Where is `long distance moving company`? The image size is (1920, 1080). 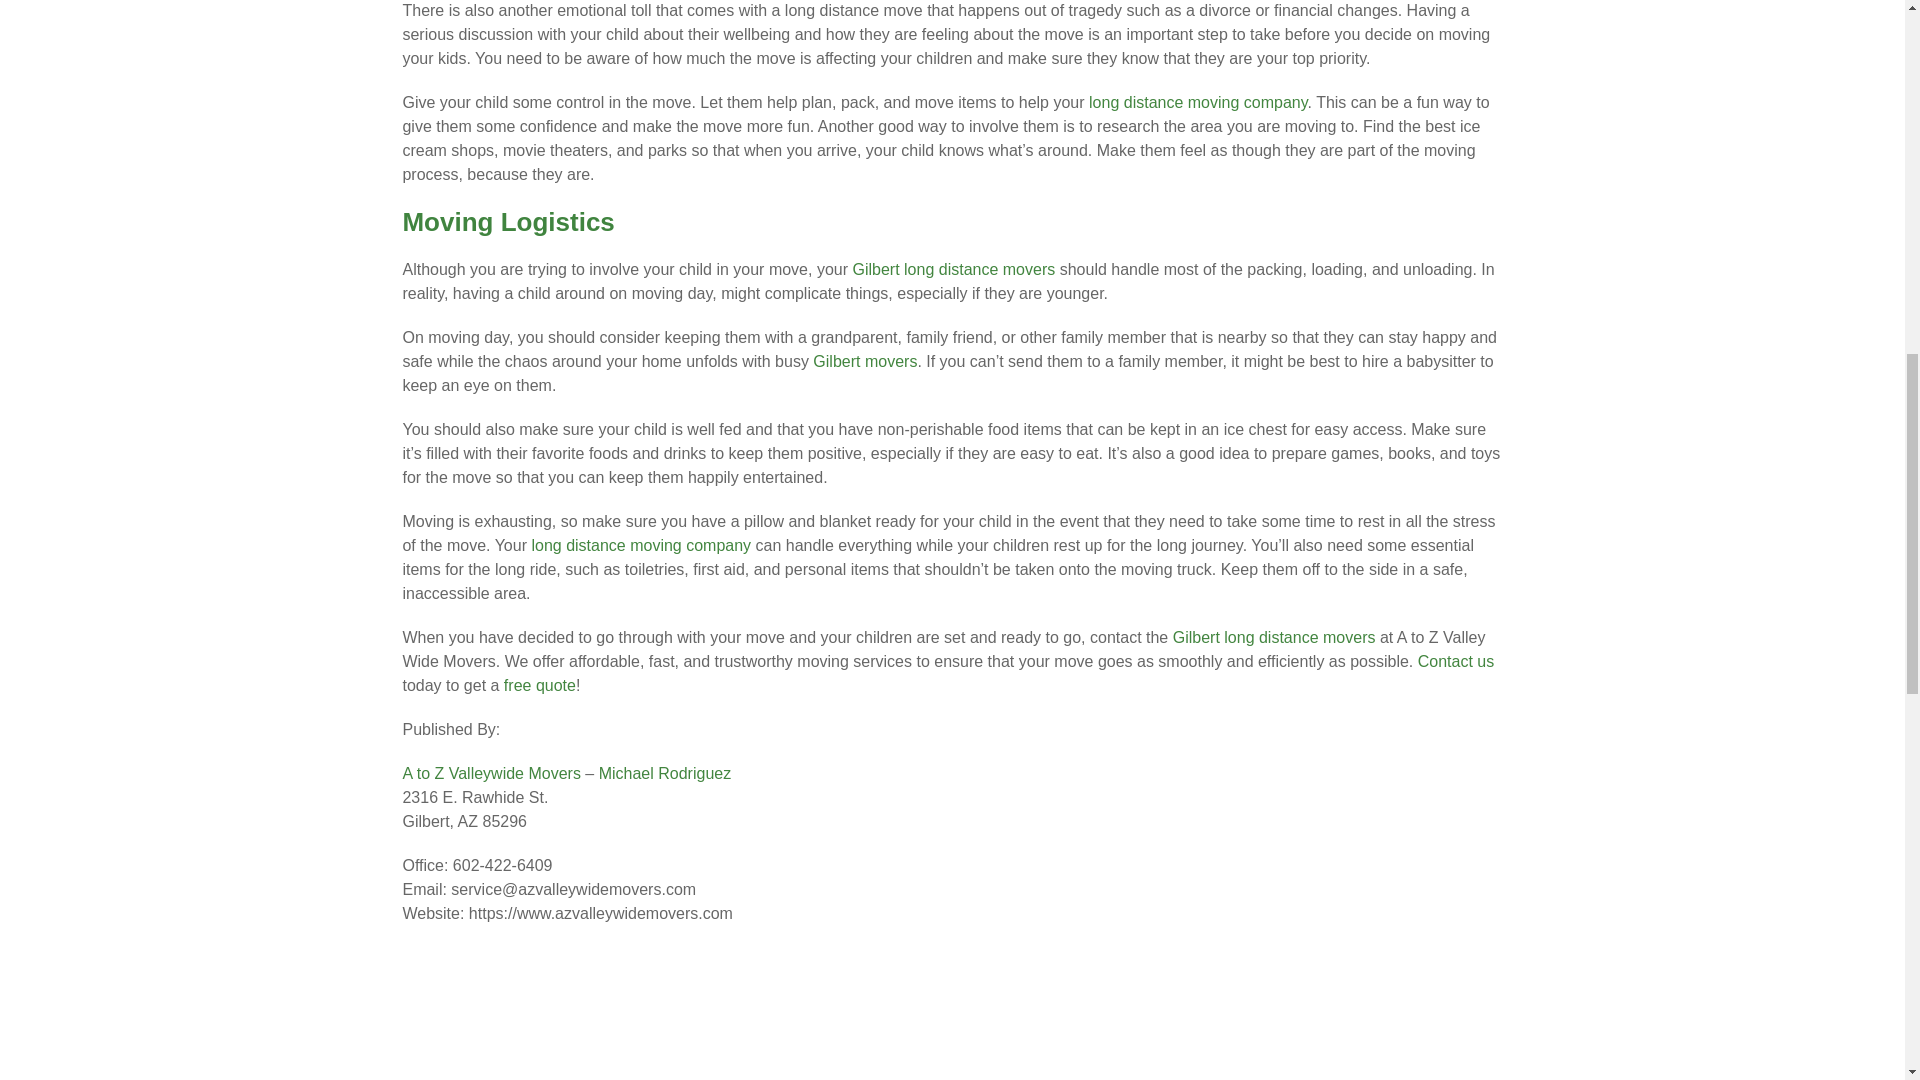 long distance moving company is located at coordinates (640, 545).